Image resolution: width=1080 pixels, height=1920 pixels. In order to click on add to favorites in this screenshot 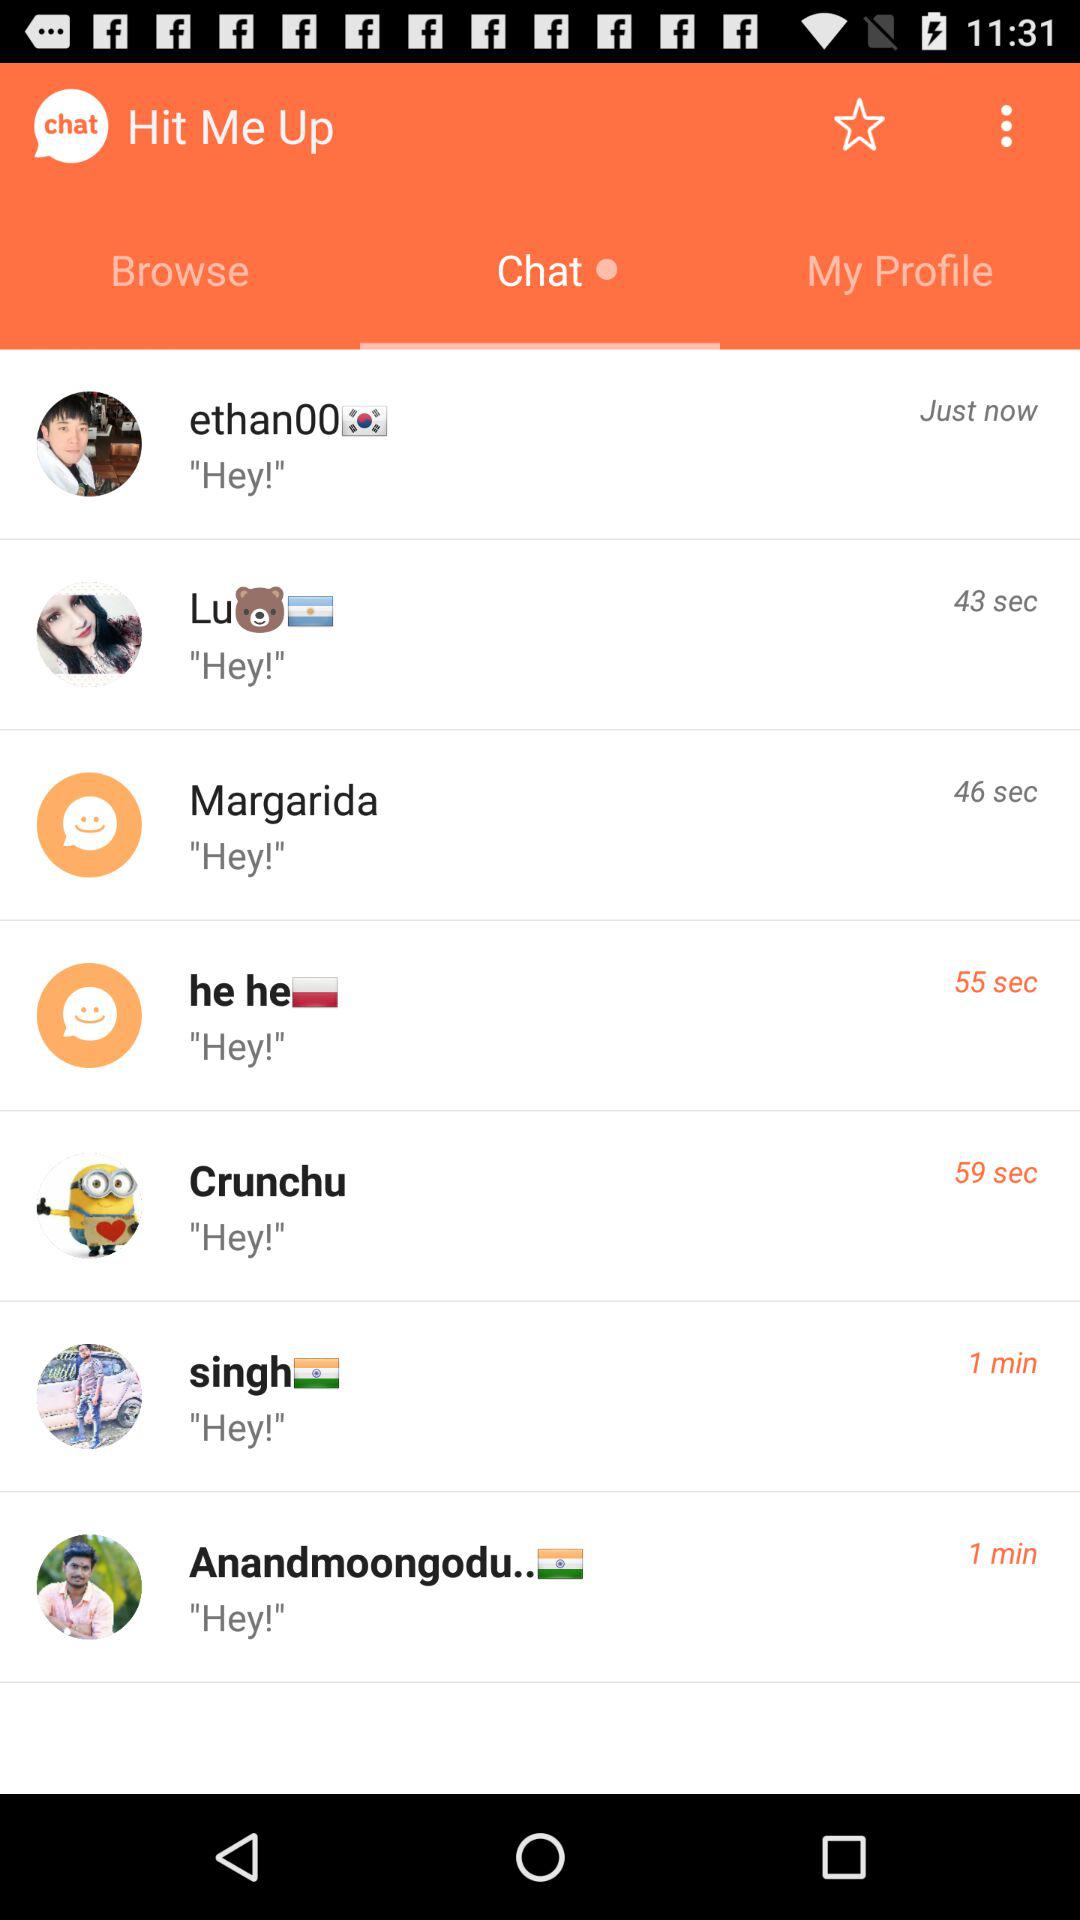, I will do `click(860, 126)`.